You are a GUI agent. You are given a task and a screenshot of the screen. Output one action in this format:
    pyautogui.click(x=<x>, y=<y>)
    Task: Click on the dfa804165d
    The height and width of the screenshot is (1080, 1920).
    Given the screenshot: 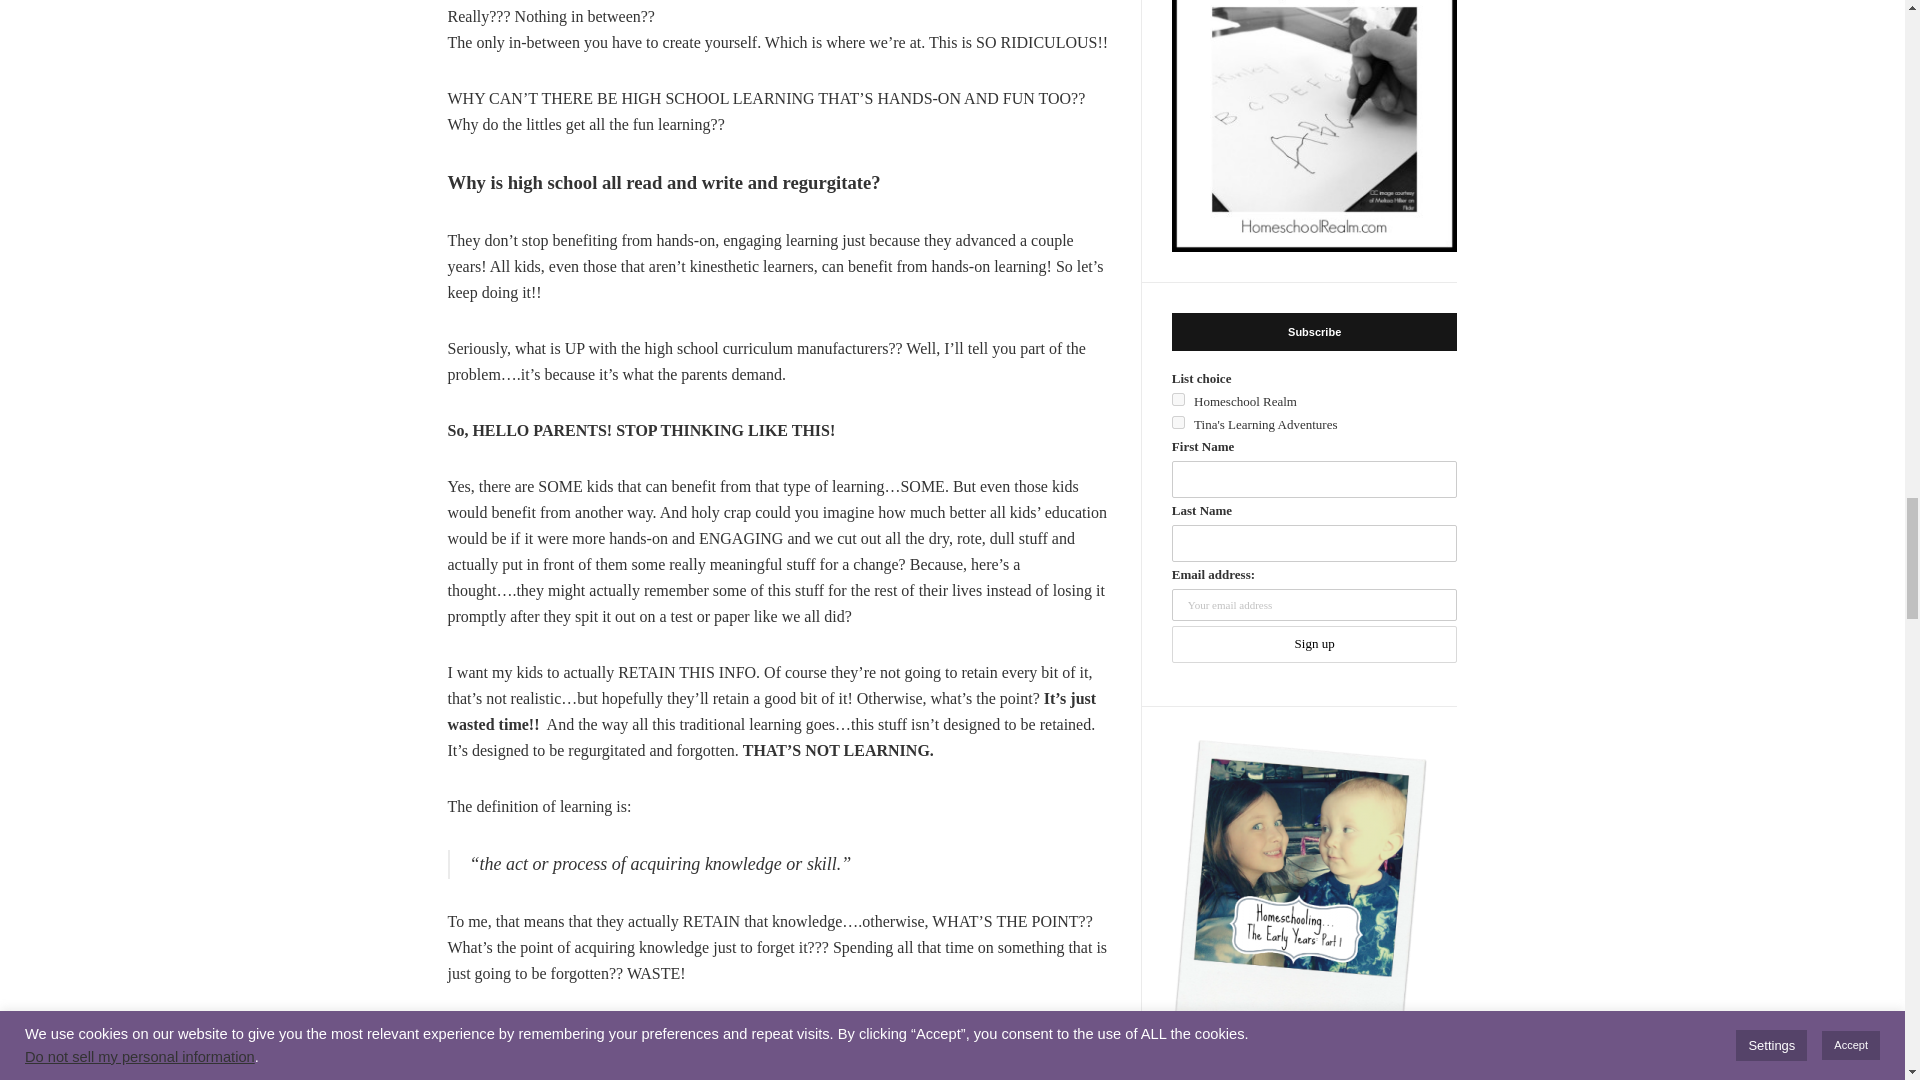 What is the action you would take?
    pyautogui.click(x=1178, y=422)
    